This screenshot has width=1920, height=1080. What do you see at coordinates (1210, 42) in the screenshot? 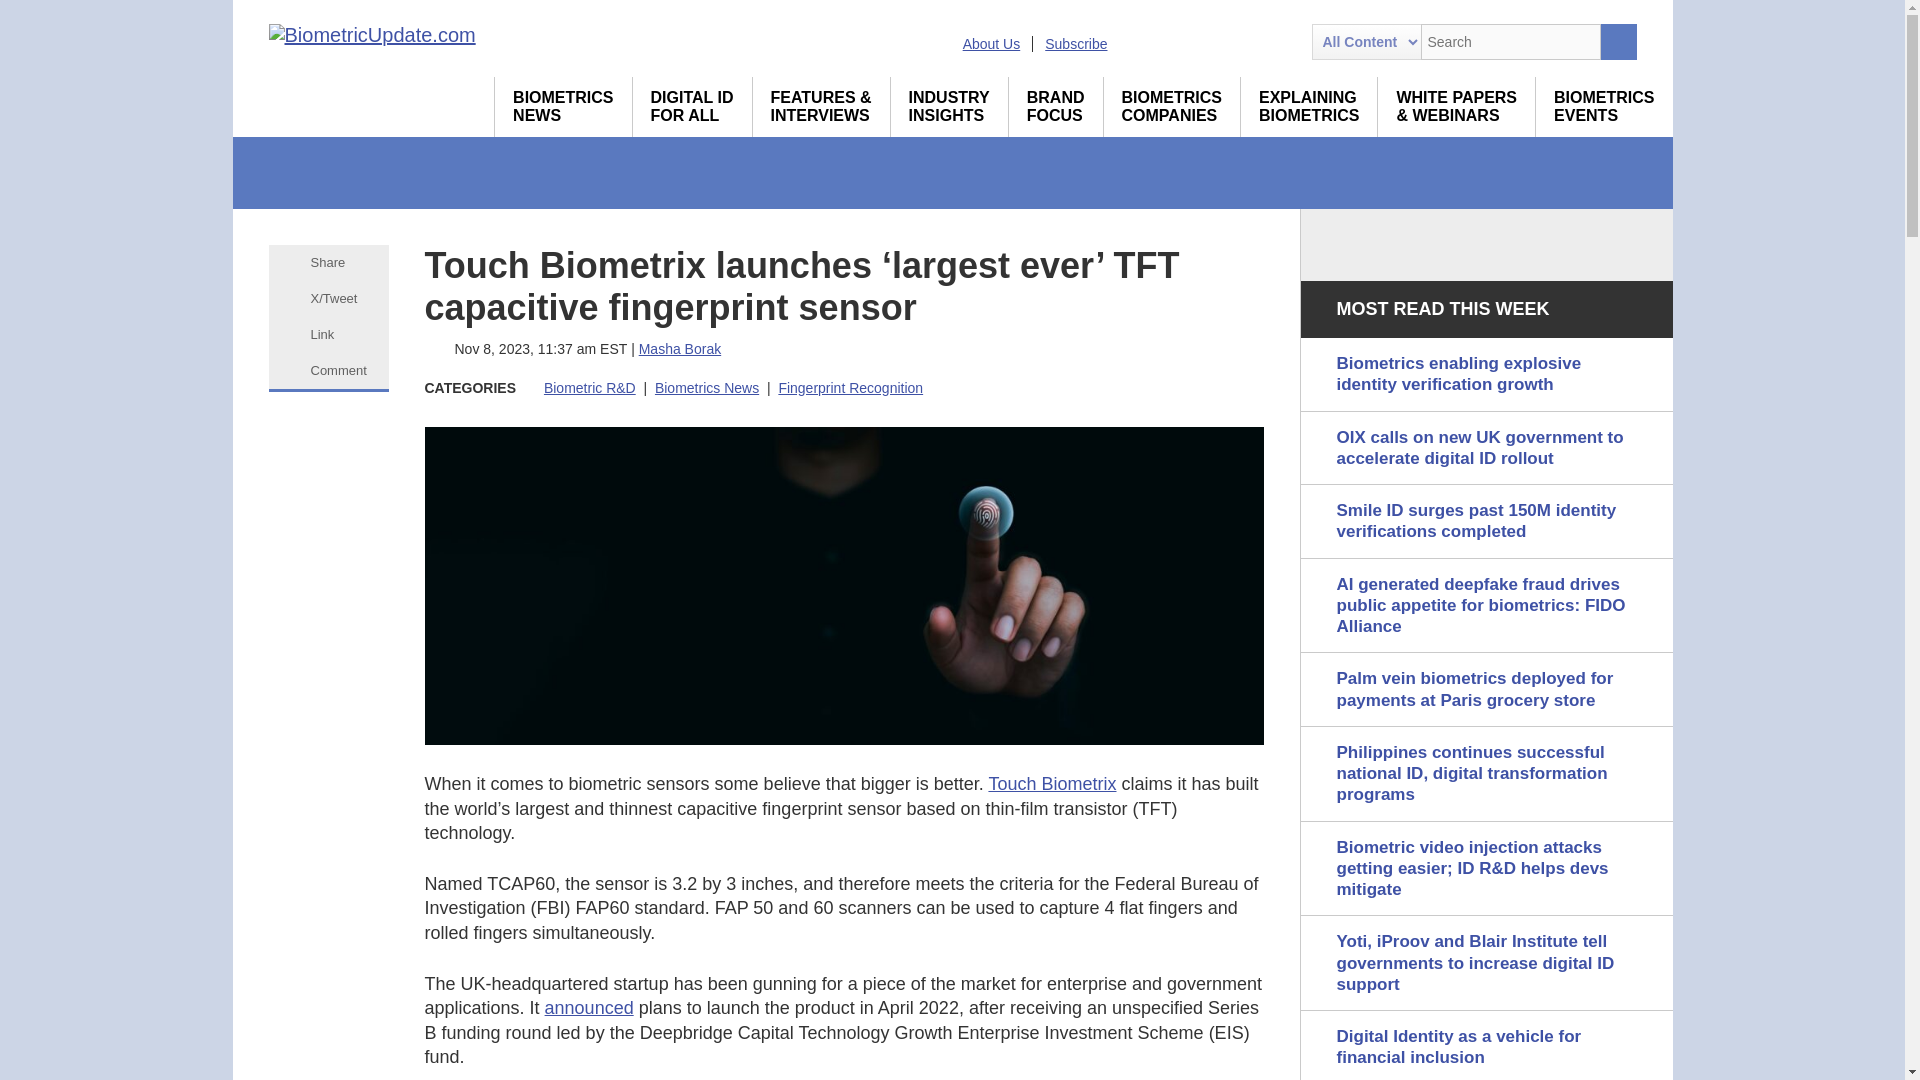
I see `twitter` at bounding box center [1210, 42].